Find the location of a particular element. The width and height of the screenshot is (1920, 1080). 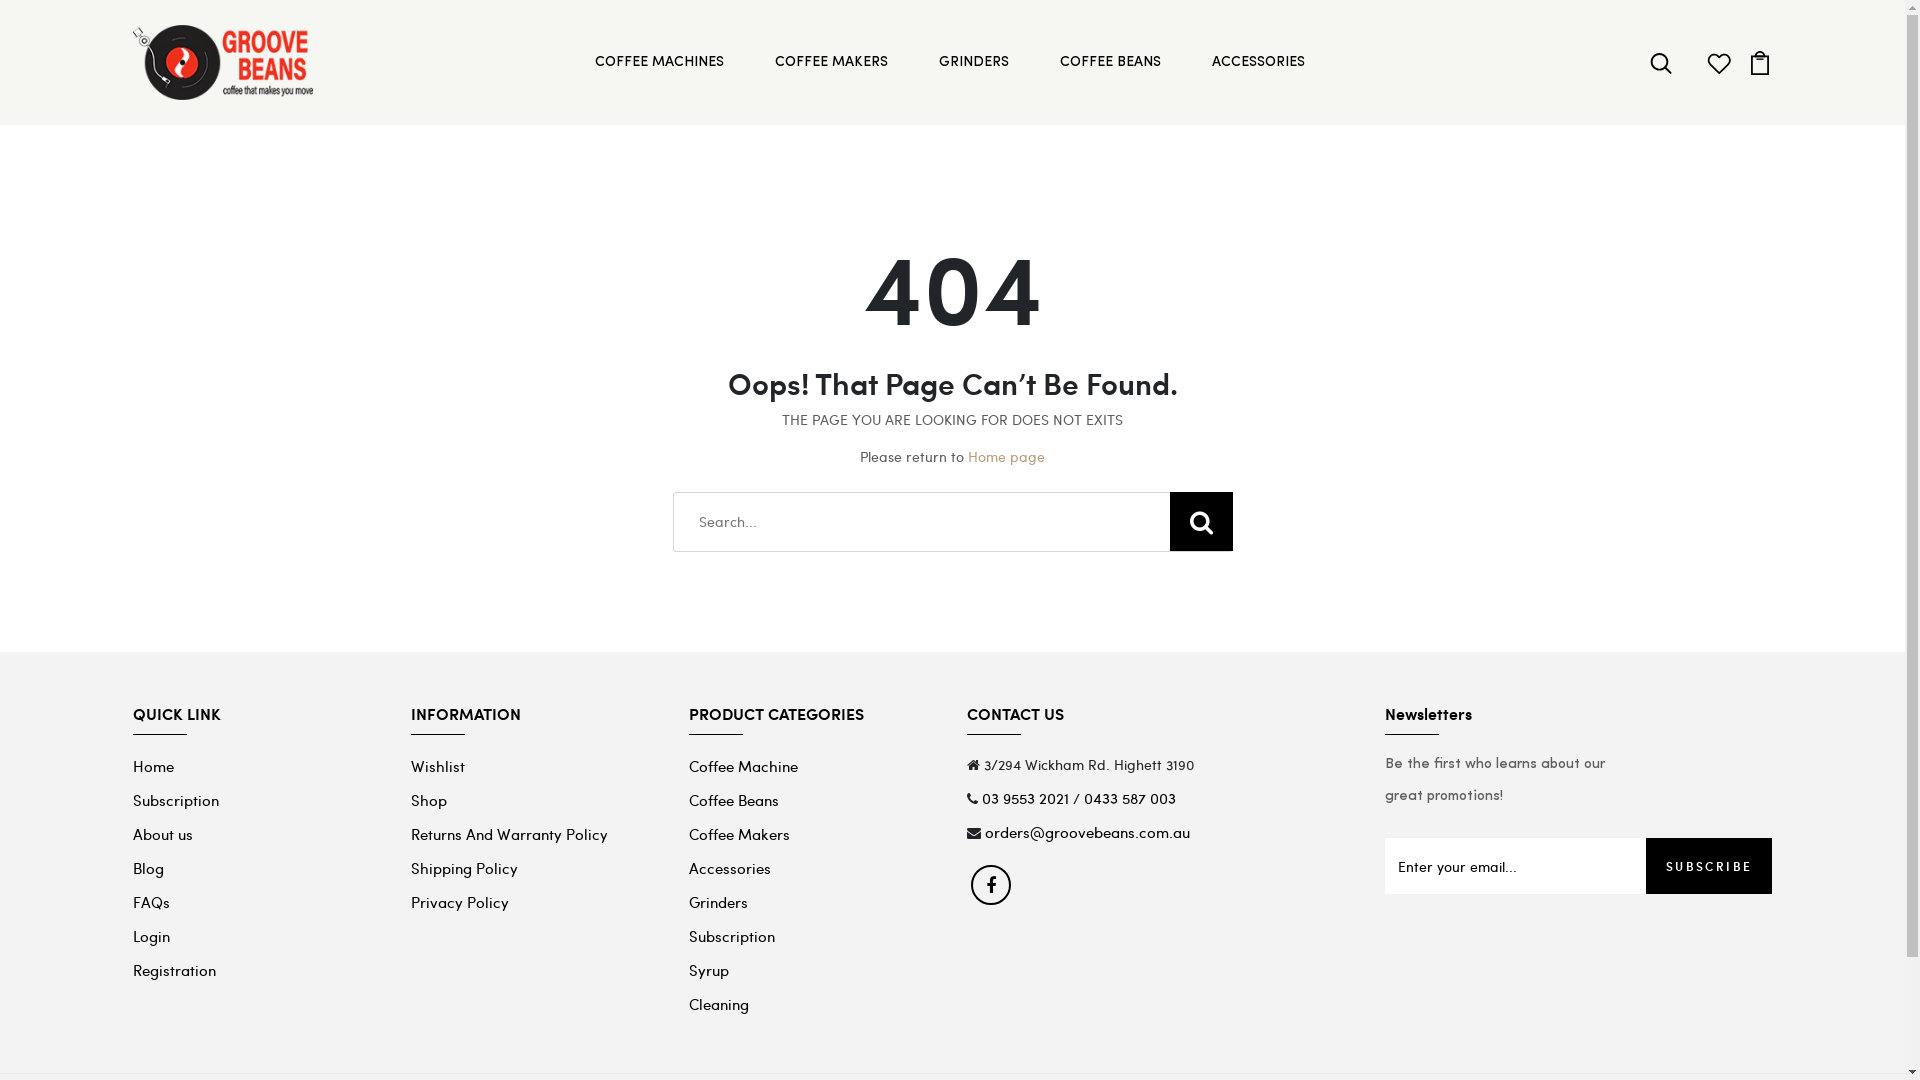

Privacy Policy is located at coordinates (460, 902).